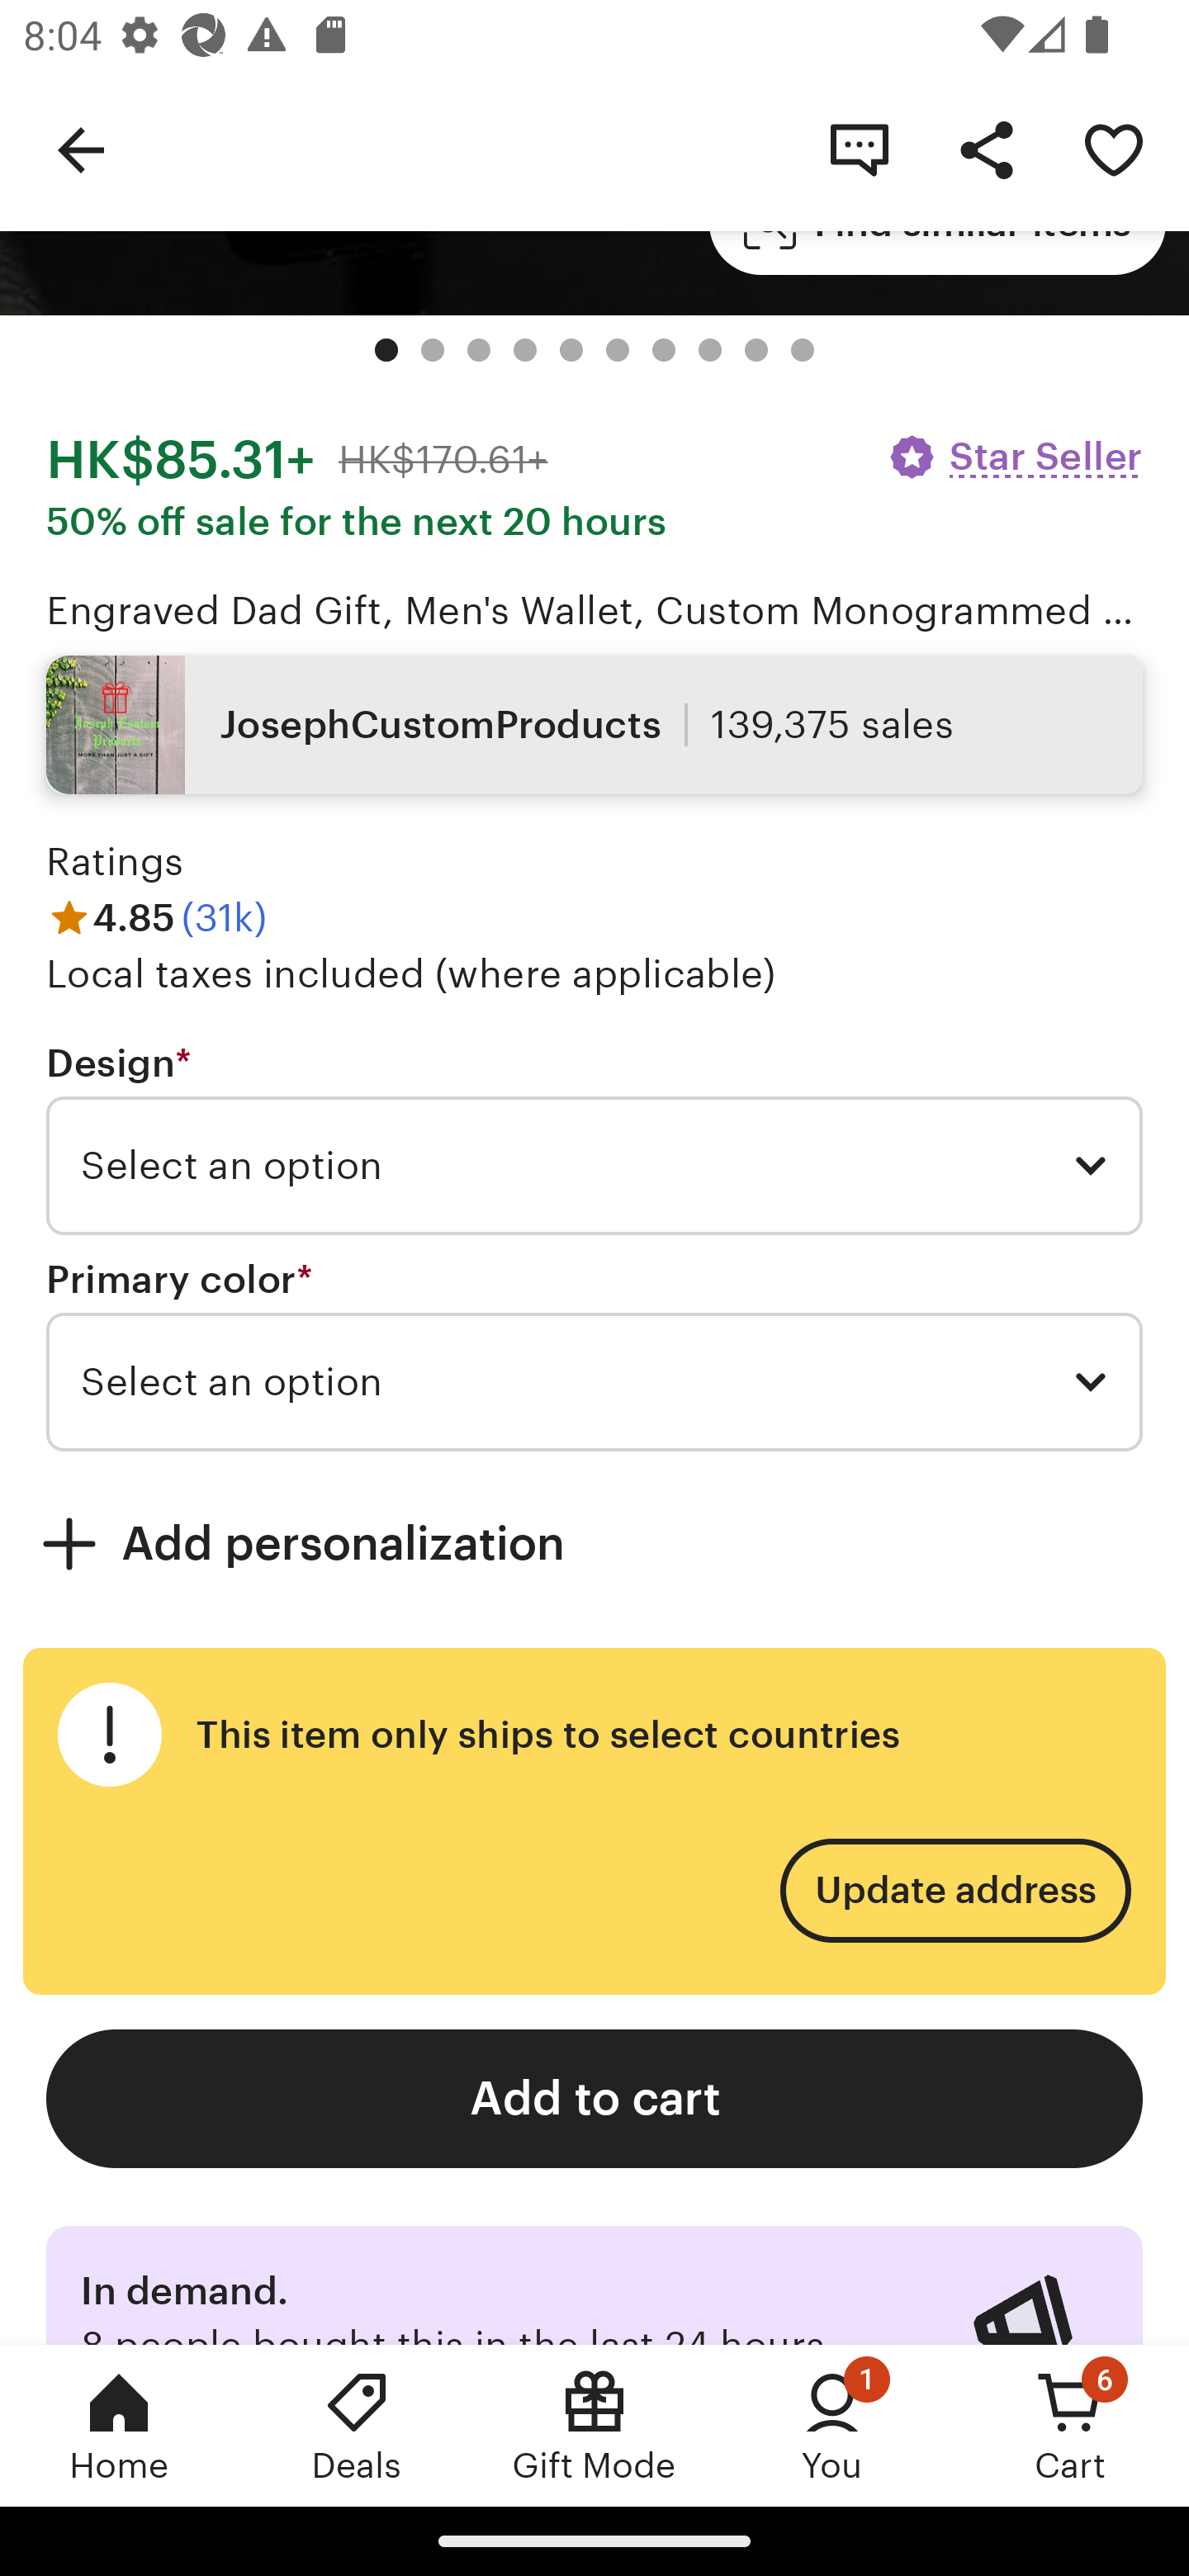 Image resolution: width=1189 pixels, height=2576 pixels. What do you see at coordinates (955, 1891) in the screenshot?
I see `Update address` at bounding box center [955, 1891].